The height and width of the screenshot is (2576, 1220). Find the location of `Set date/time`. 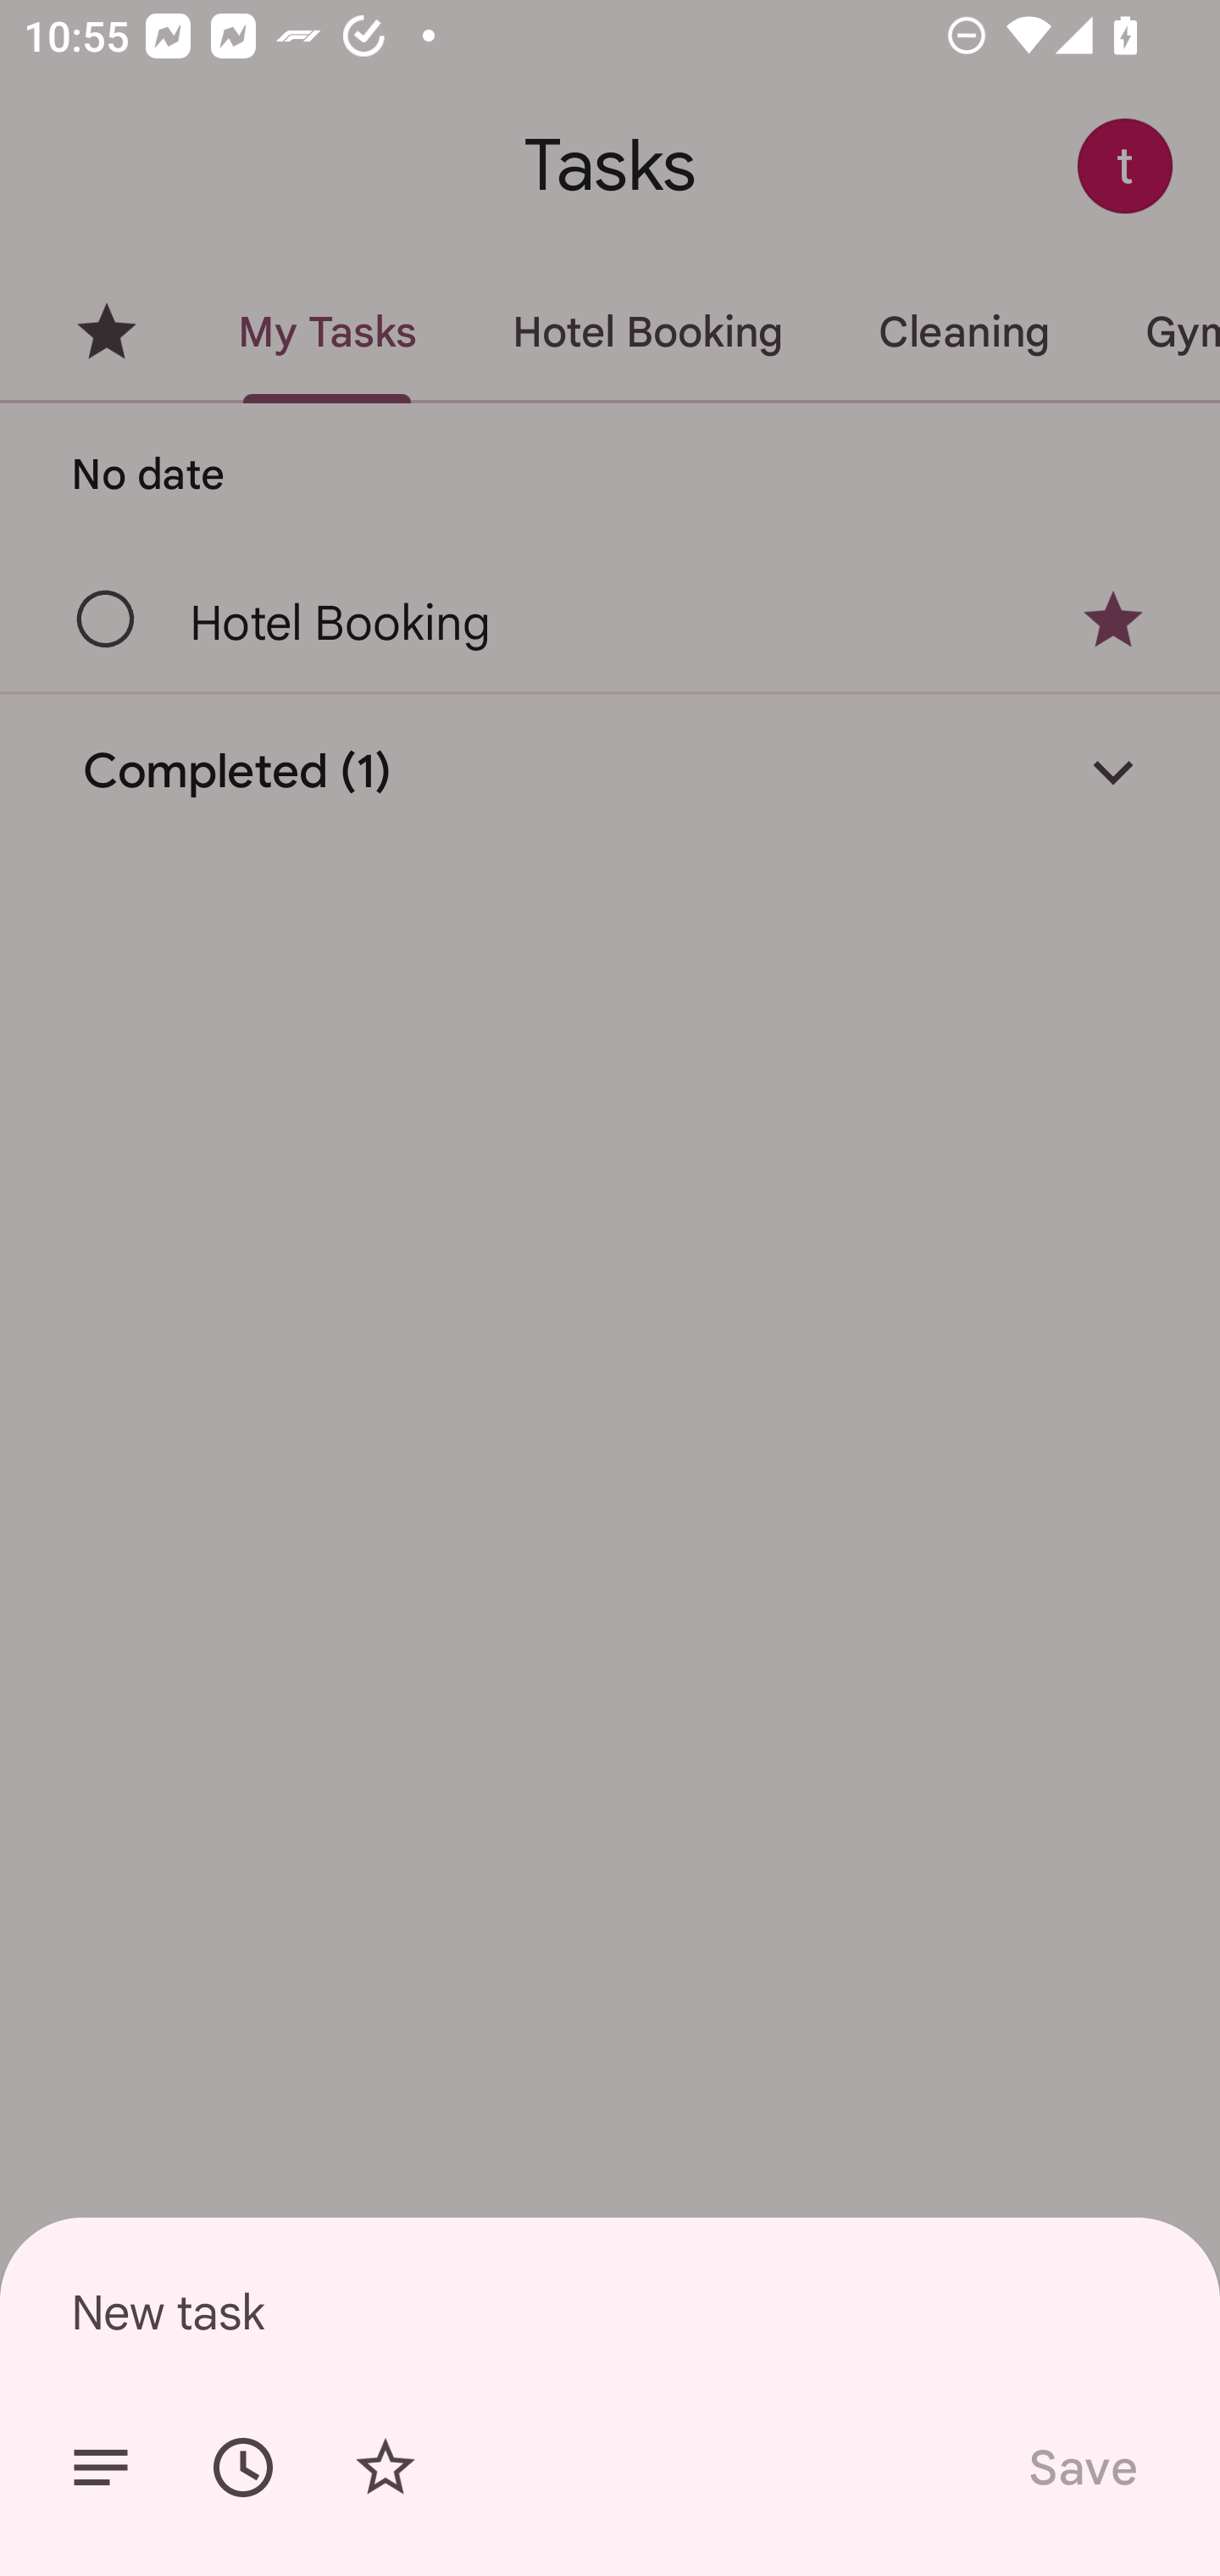

Set date/time is located at coordinates (243, 2468).